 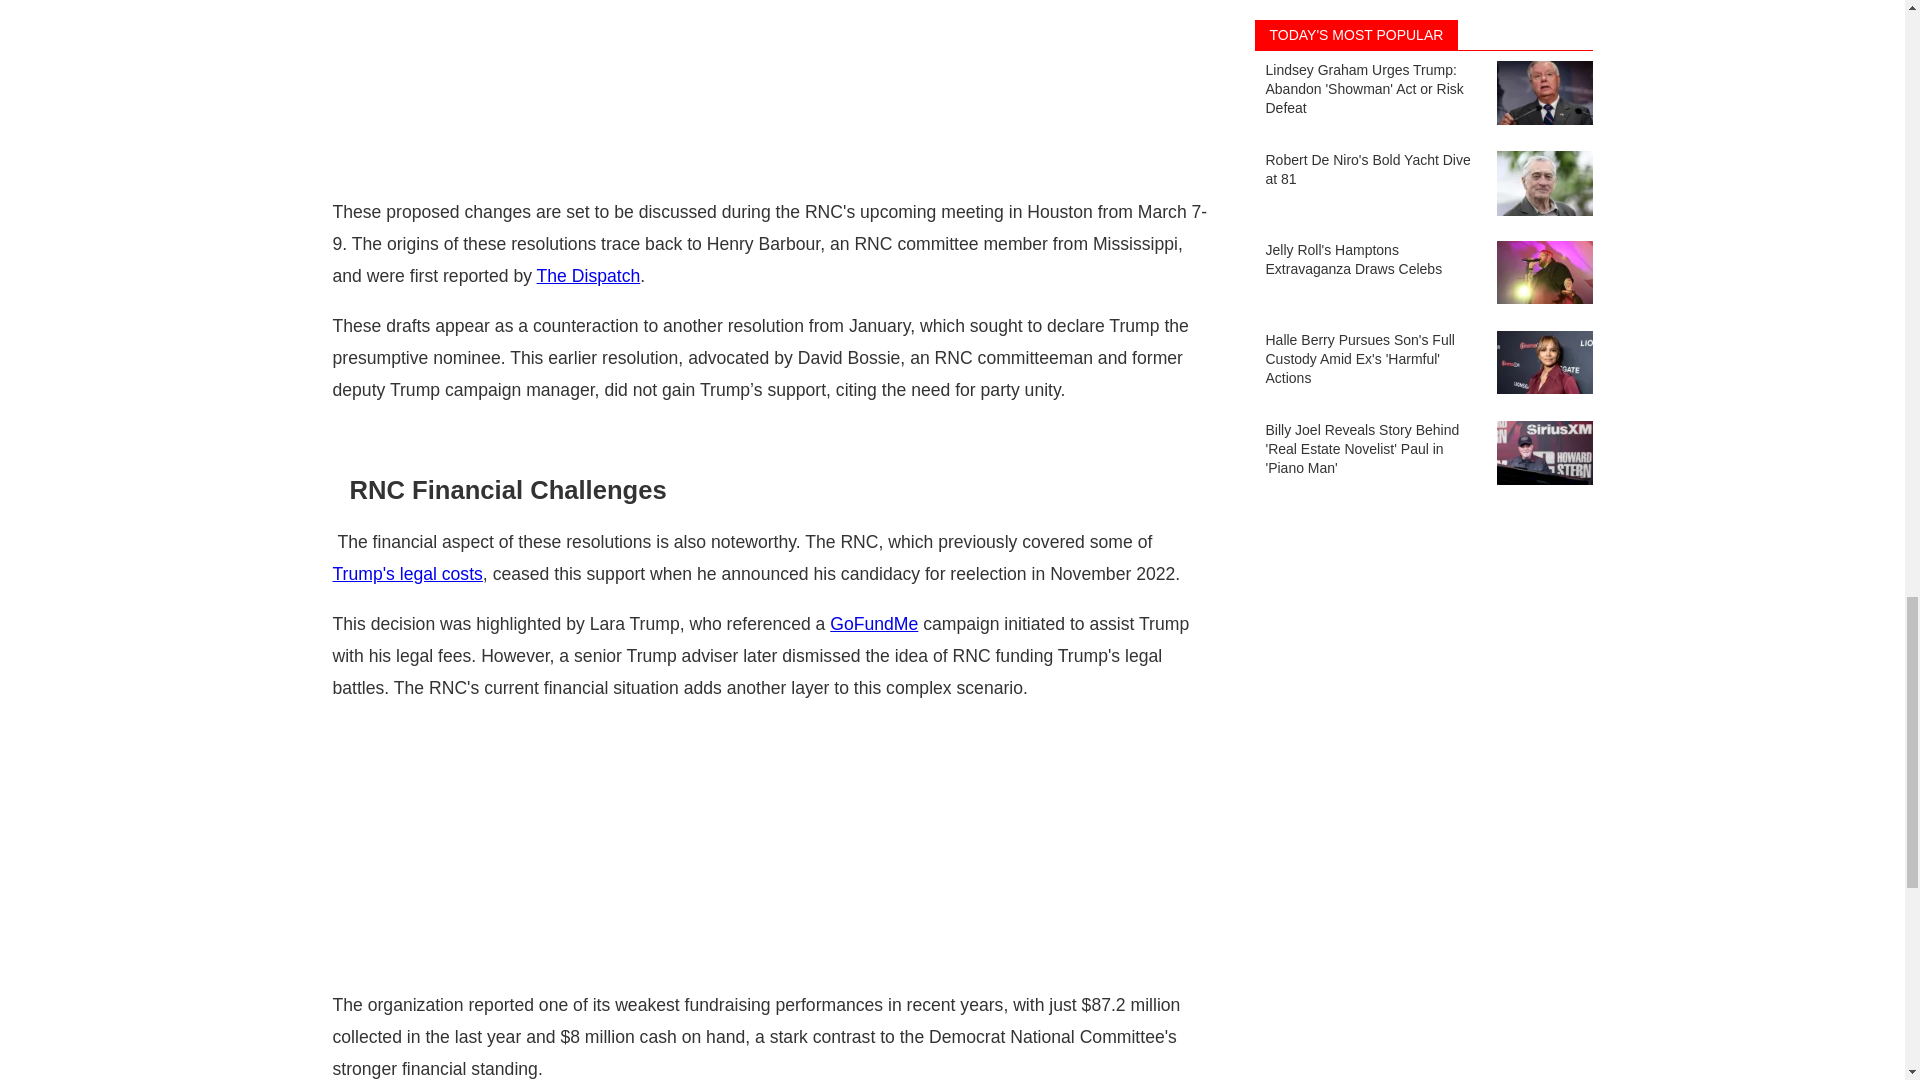 What do you see at coordinates (589, 276) in the screenshot?
I see `The Dispatch` at bounding box center [589, 276].